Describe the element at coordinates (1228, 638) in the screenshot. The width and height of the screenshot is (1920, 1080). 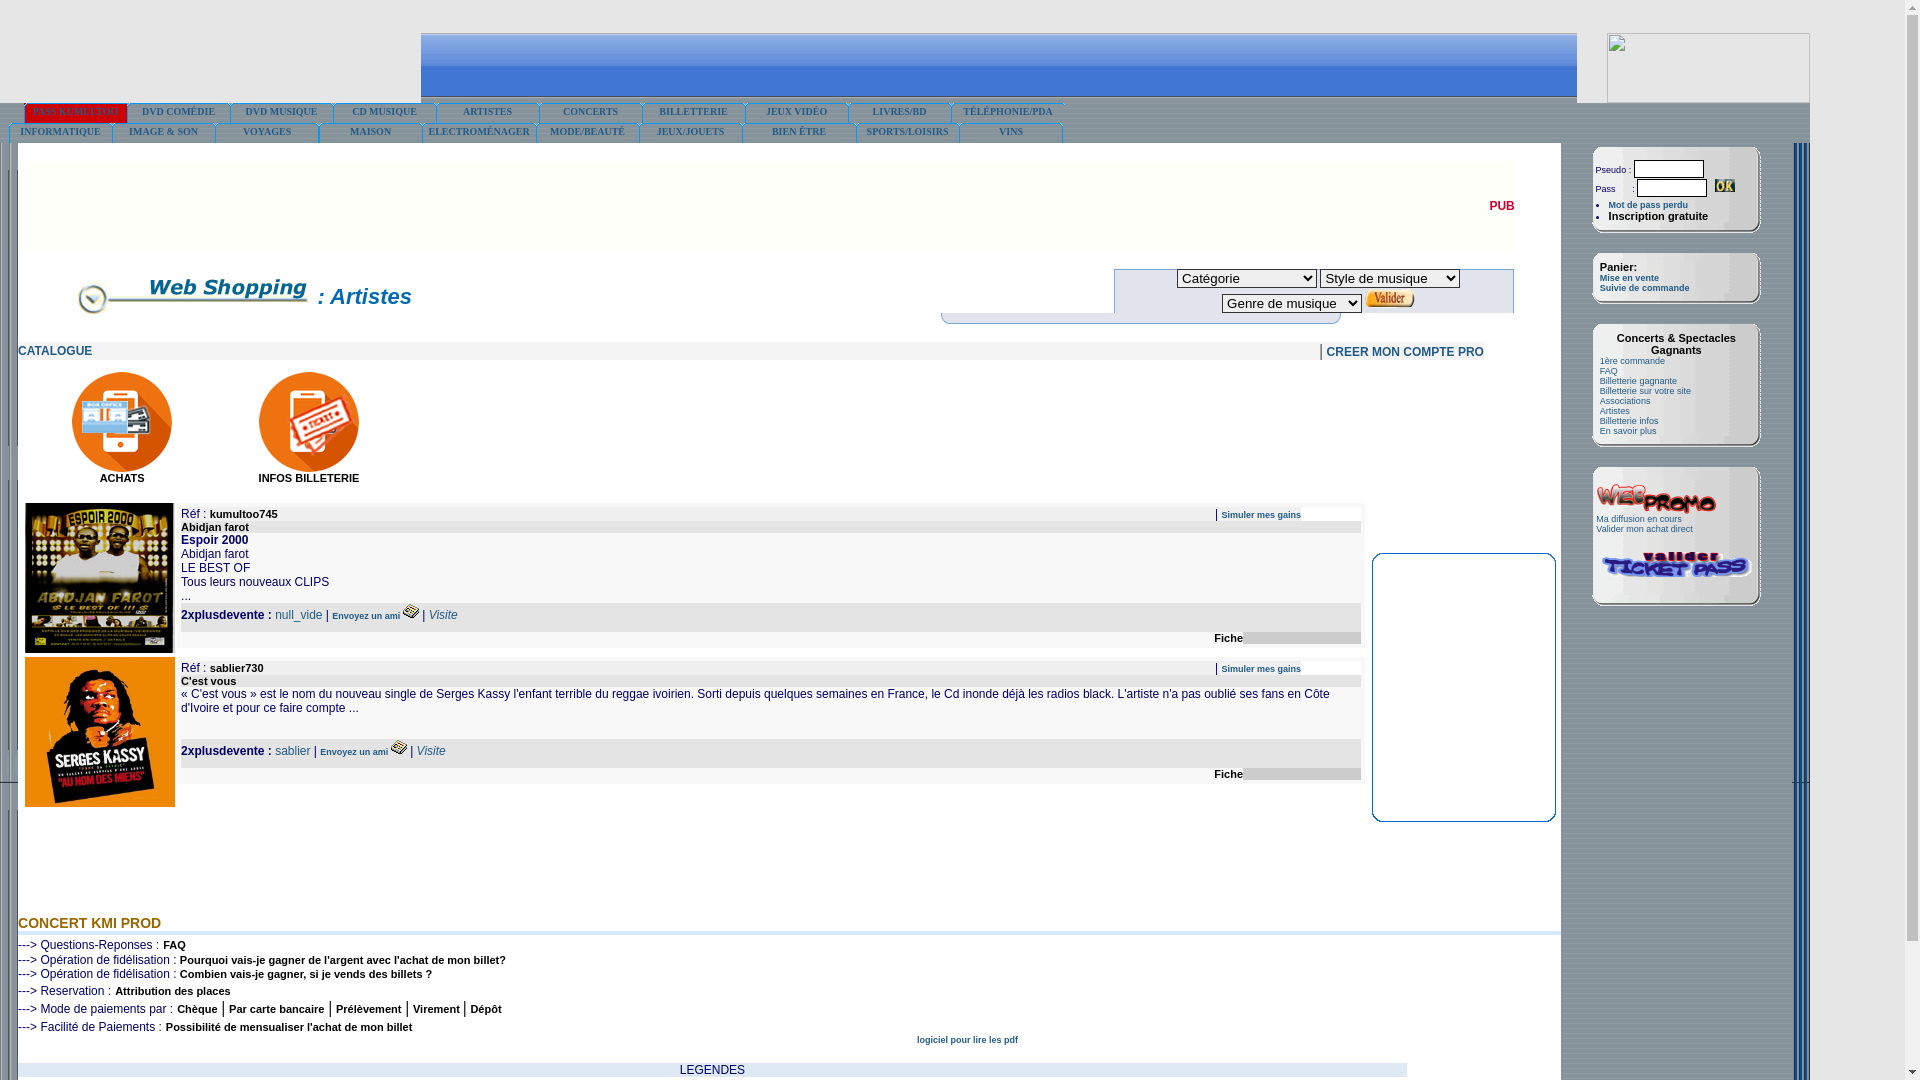
I see `Fiche` at that location.